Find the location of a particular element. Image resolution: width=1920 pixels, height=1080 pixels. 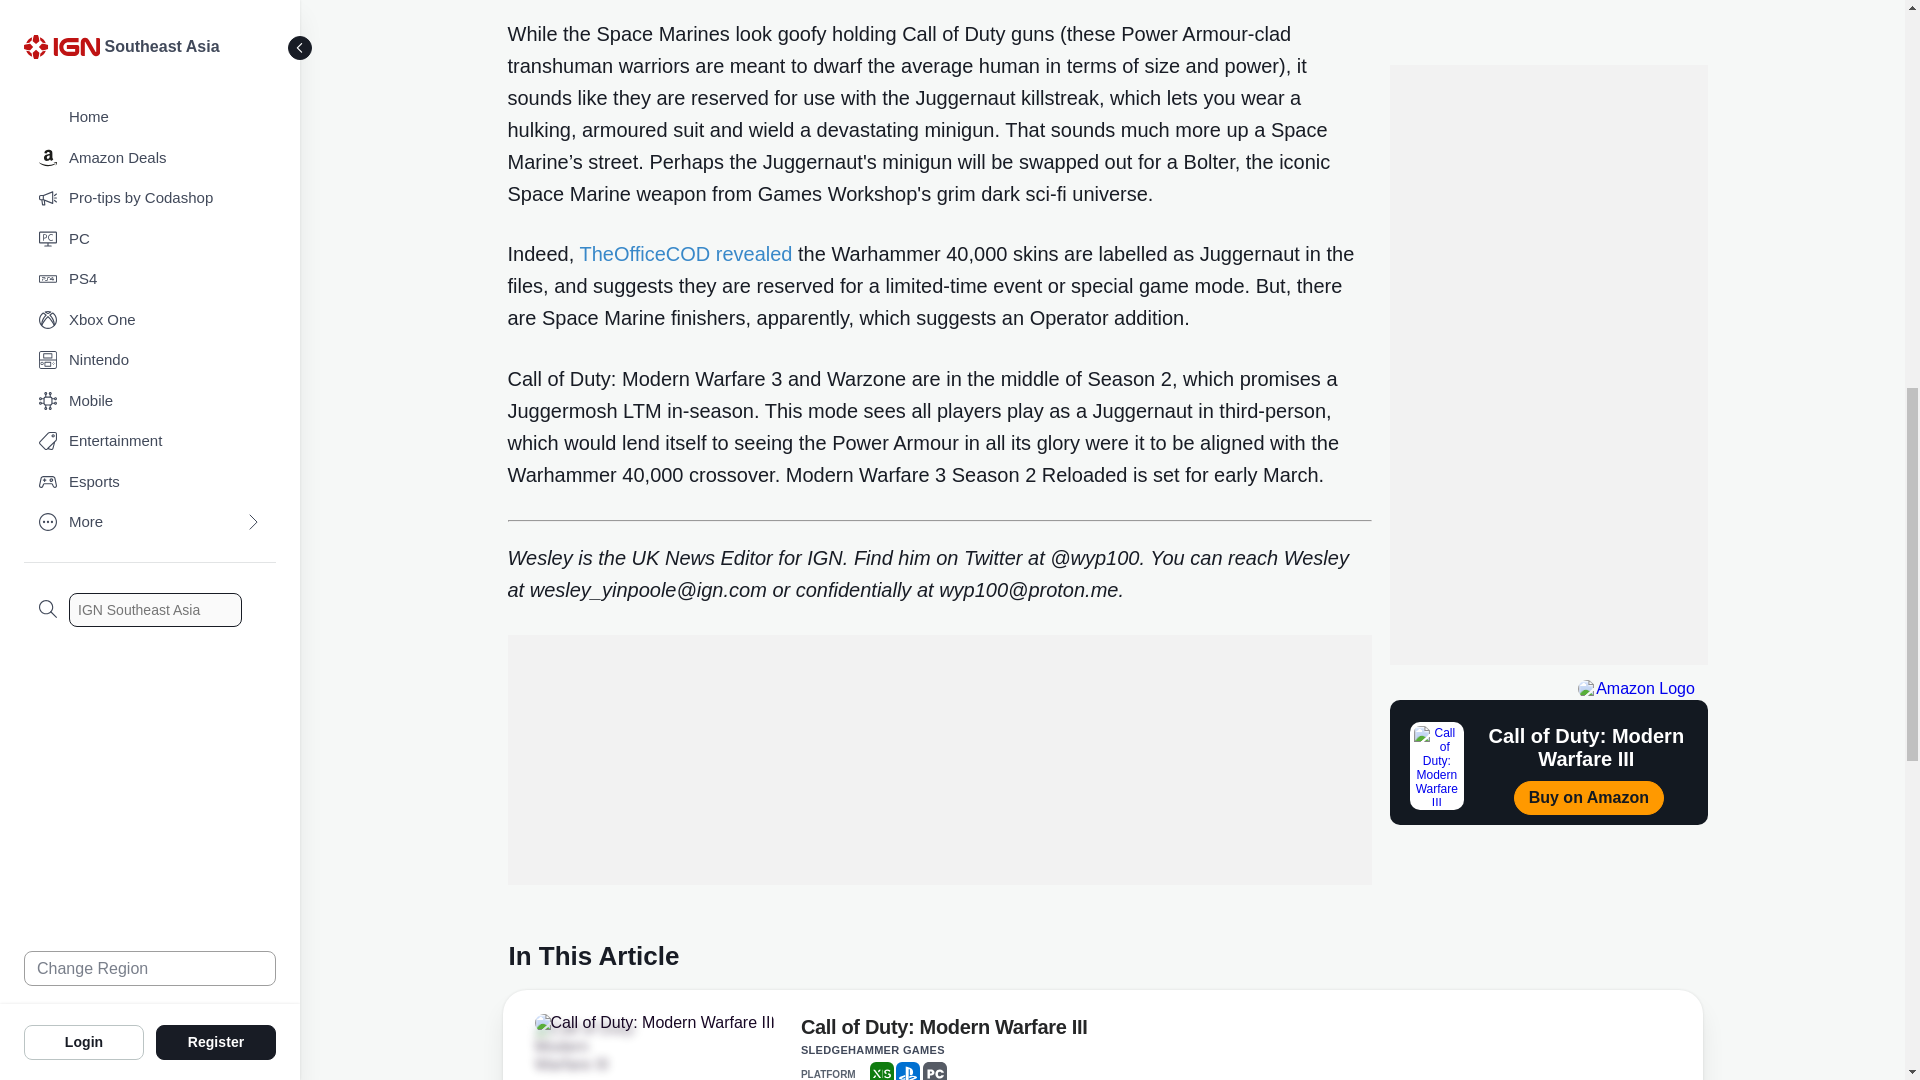

Call of Duty: Modern Warfare III is located at coordinates (944, 1031).